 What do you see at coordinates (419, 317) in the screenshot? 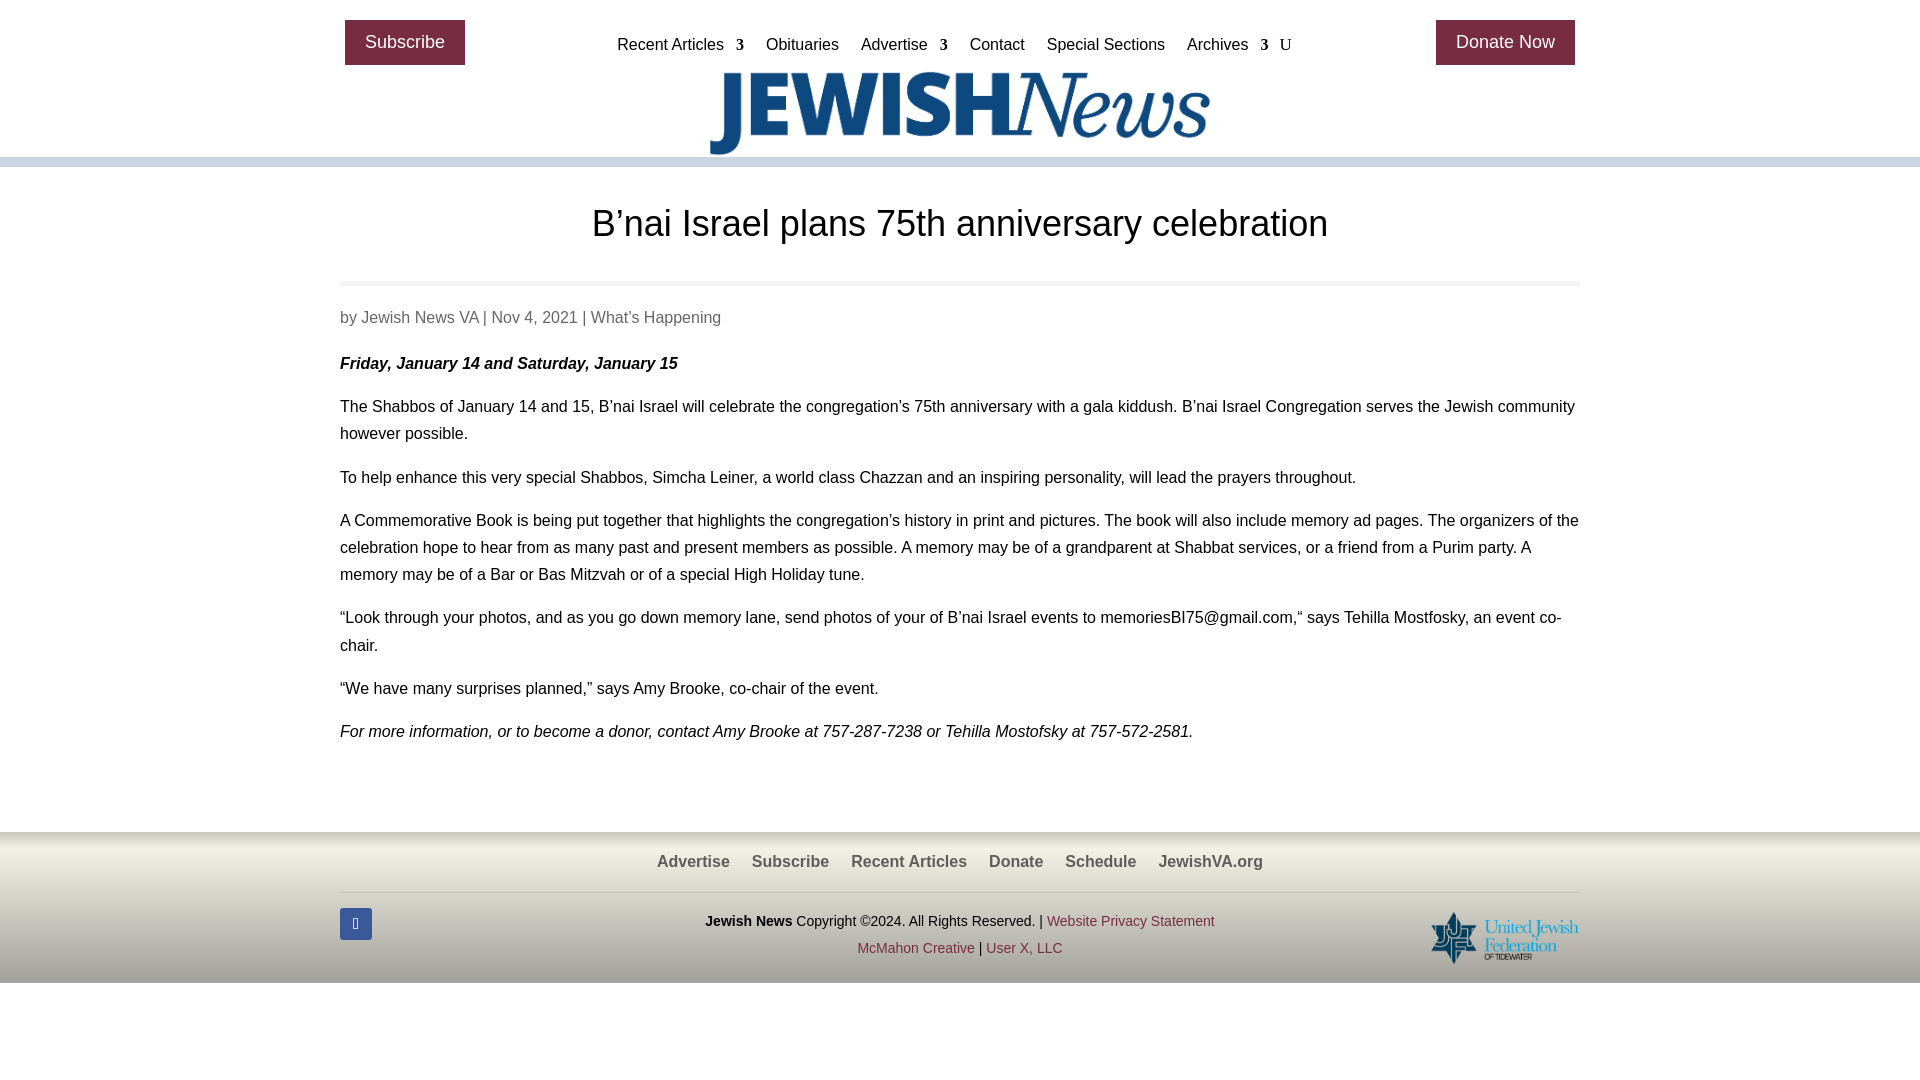
I see `Posts by Jewish News VA` at bounding box center [419, 317].